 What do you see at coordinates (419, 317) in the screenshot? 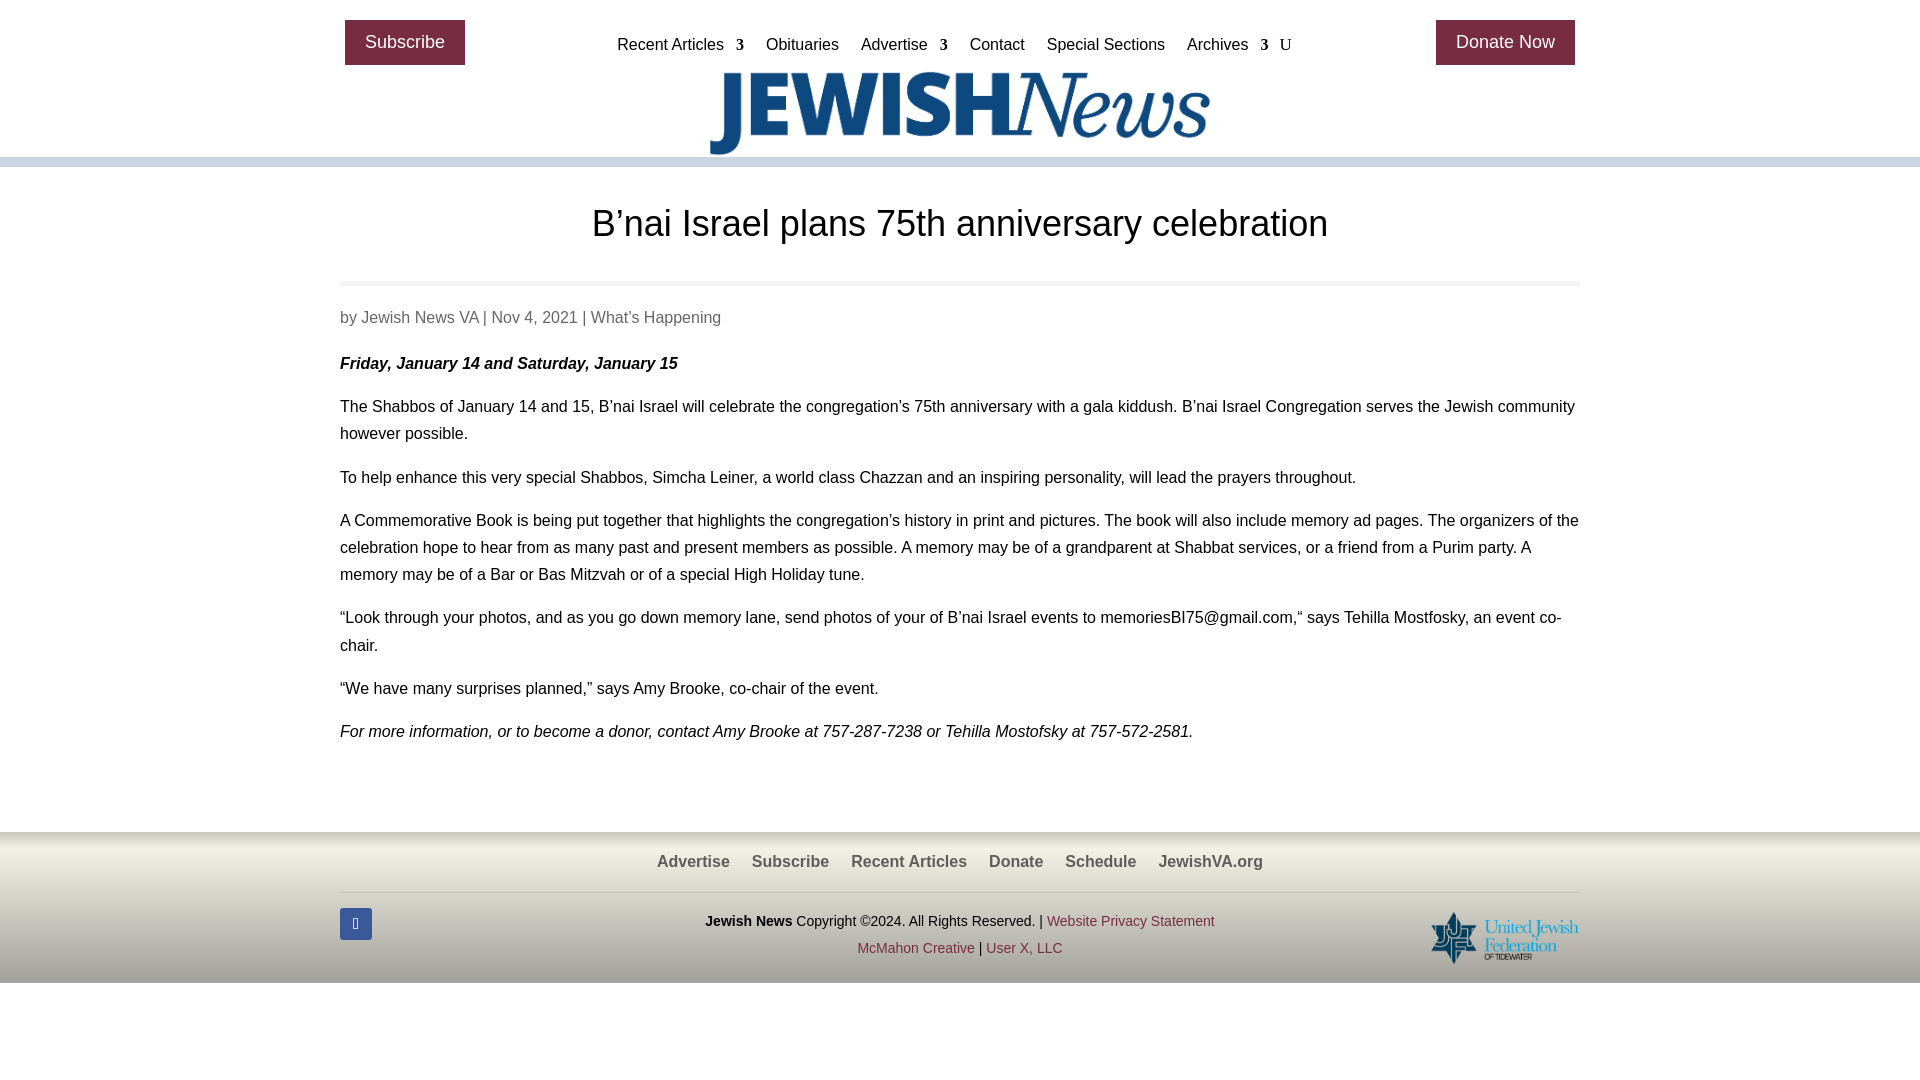
I see `Posts by Jewish News VA` at bounding box center [419, 317].